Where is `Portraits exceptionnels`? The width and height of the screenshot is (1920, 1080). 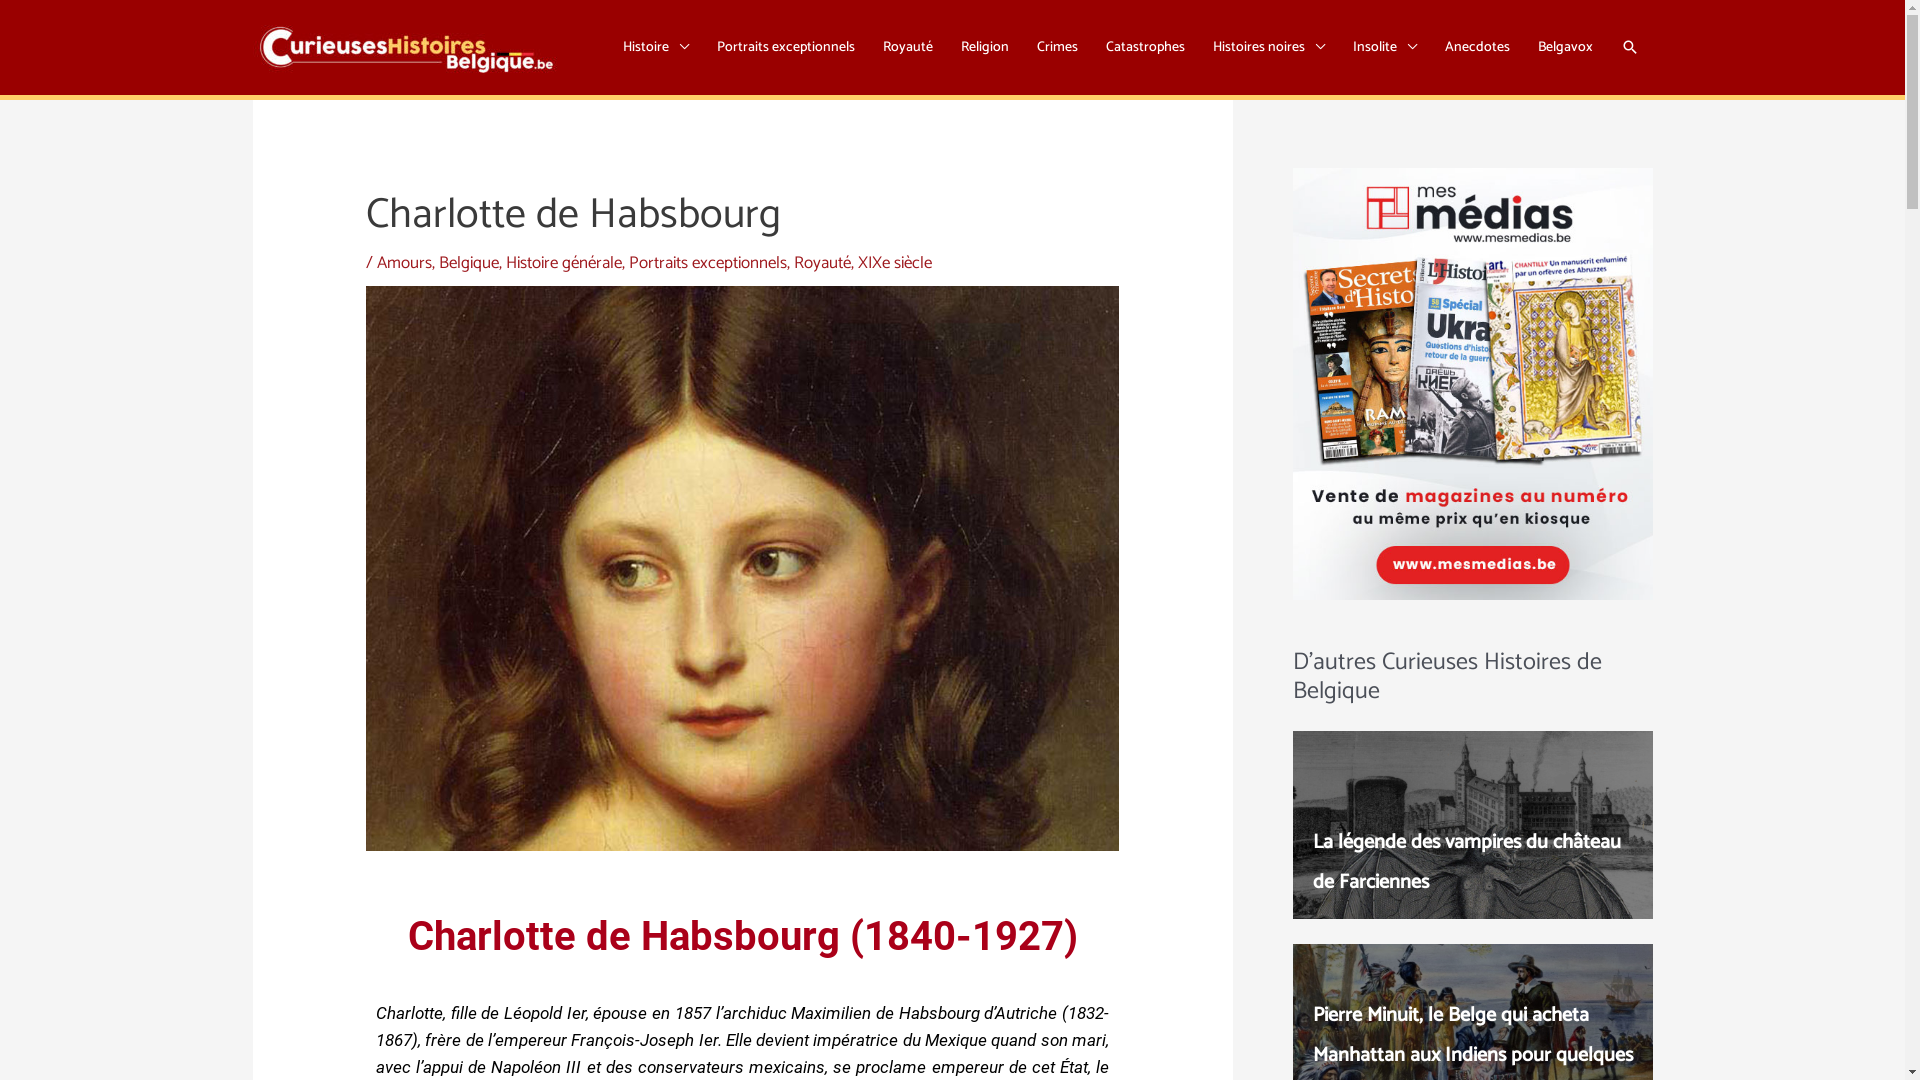 Portraits exceptionnels is located at coordinates (785, 48).